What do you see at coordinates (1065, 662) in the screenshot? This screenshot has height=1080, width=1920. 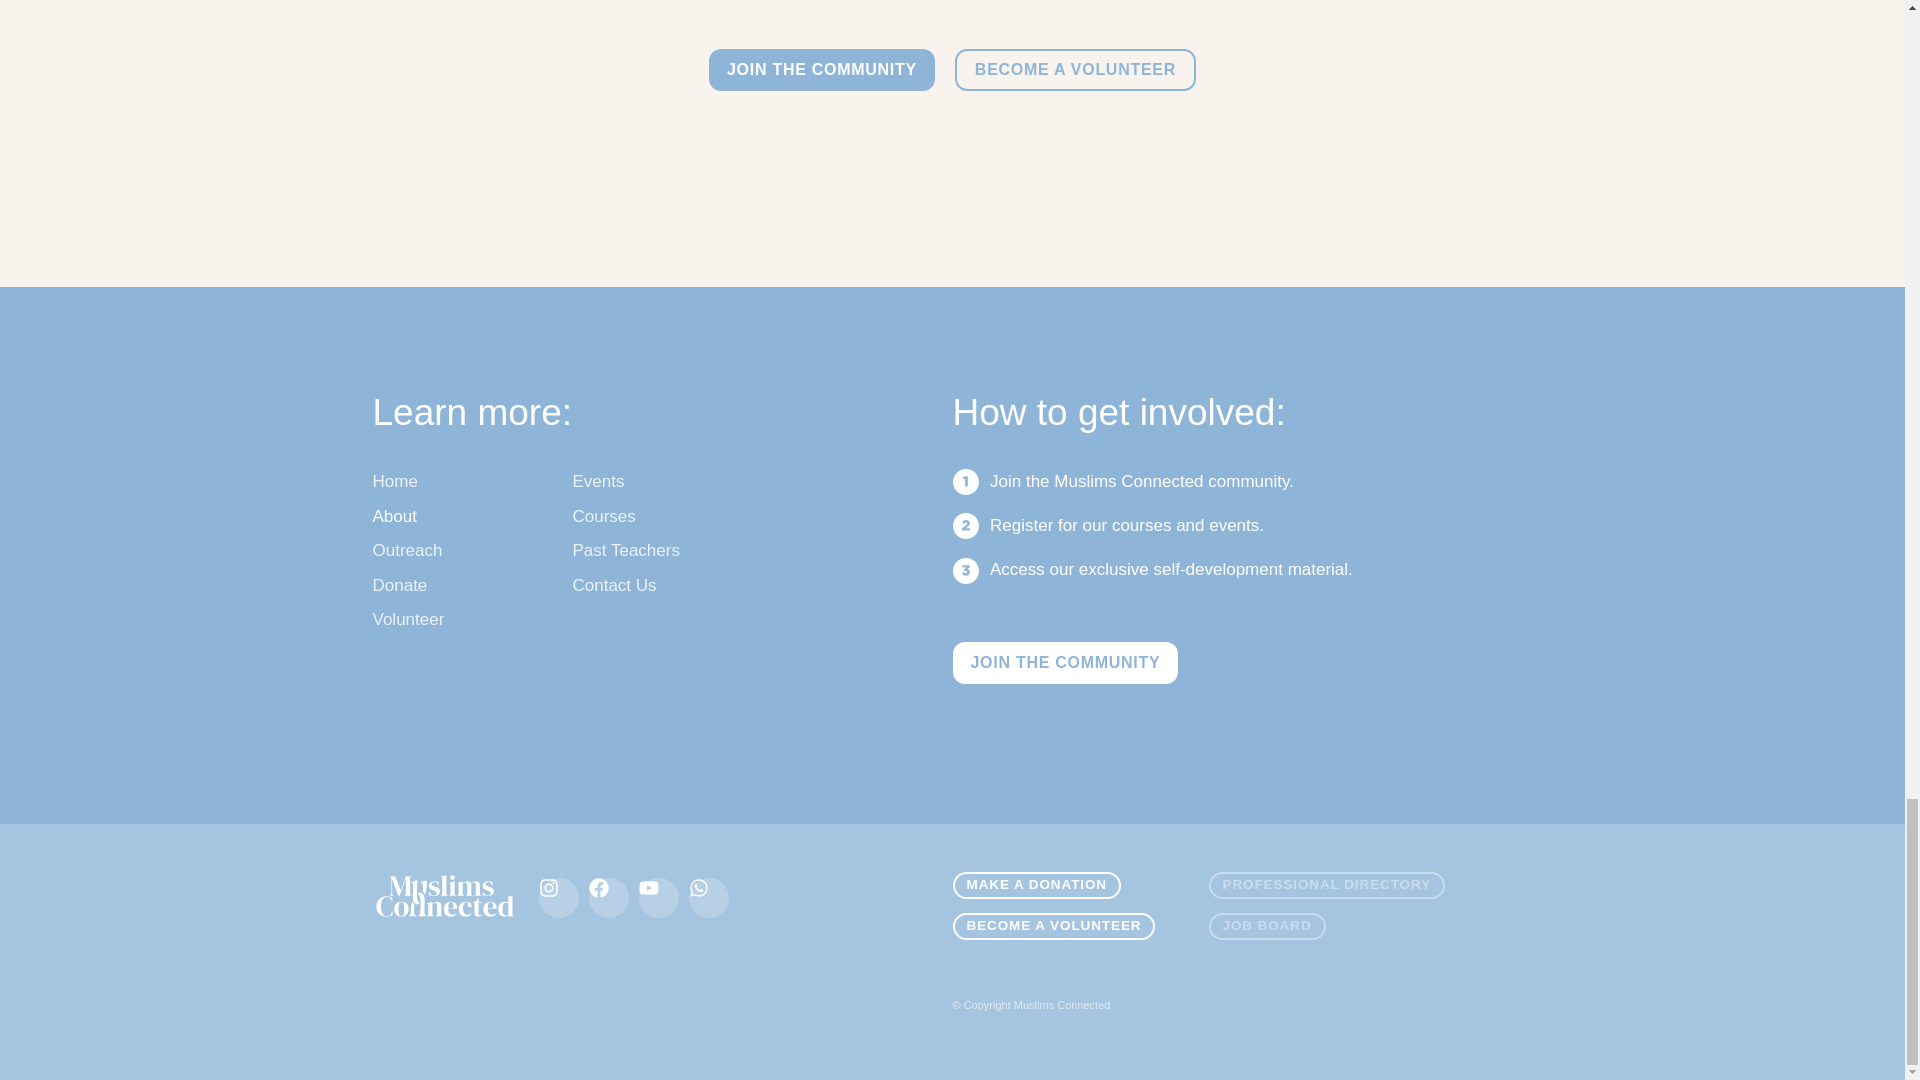 I see `JOIN THE COMMUNITY` at bounding box center [1065, 662].